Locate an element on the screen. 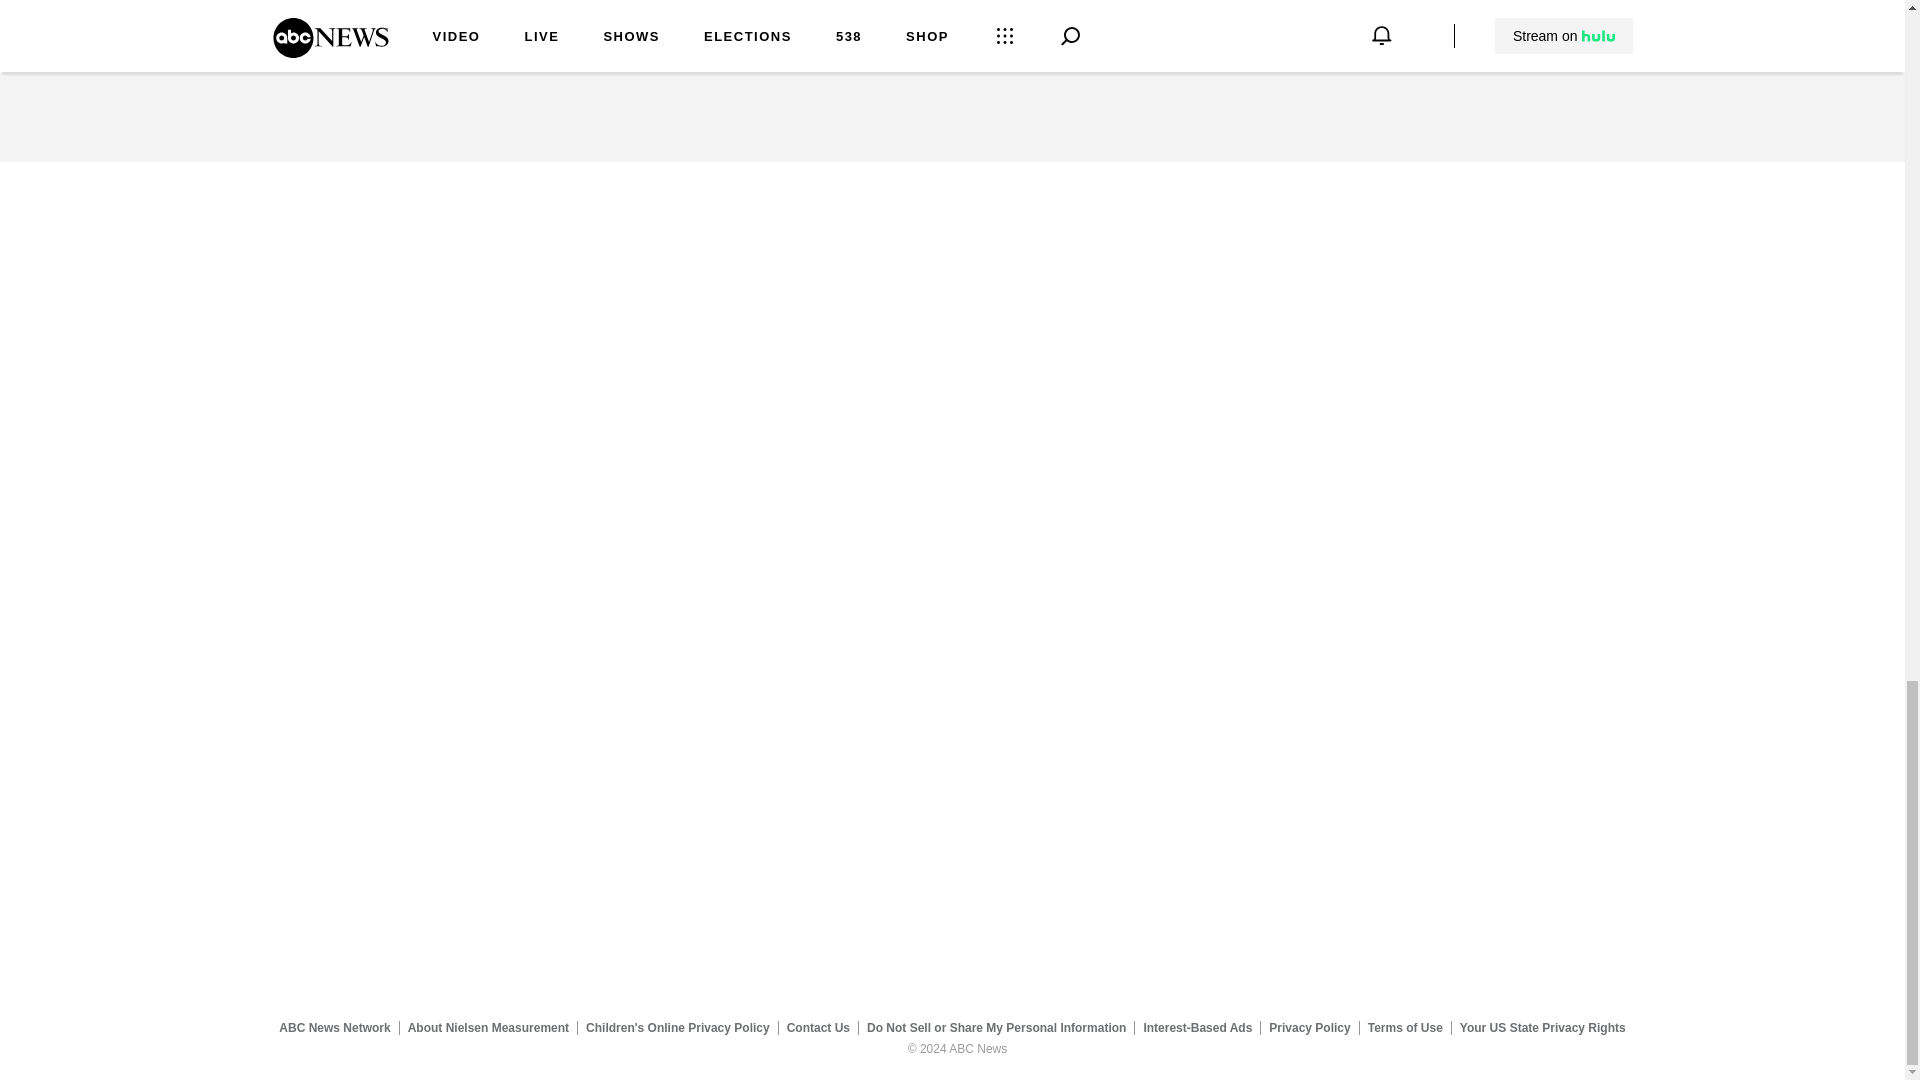  Interest-Based Ads is located at coordinates (1198, 1027).